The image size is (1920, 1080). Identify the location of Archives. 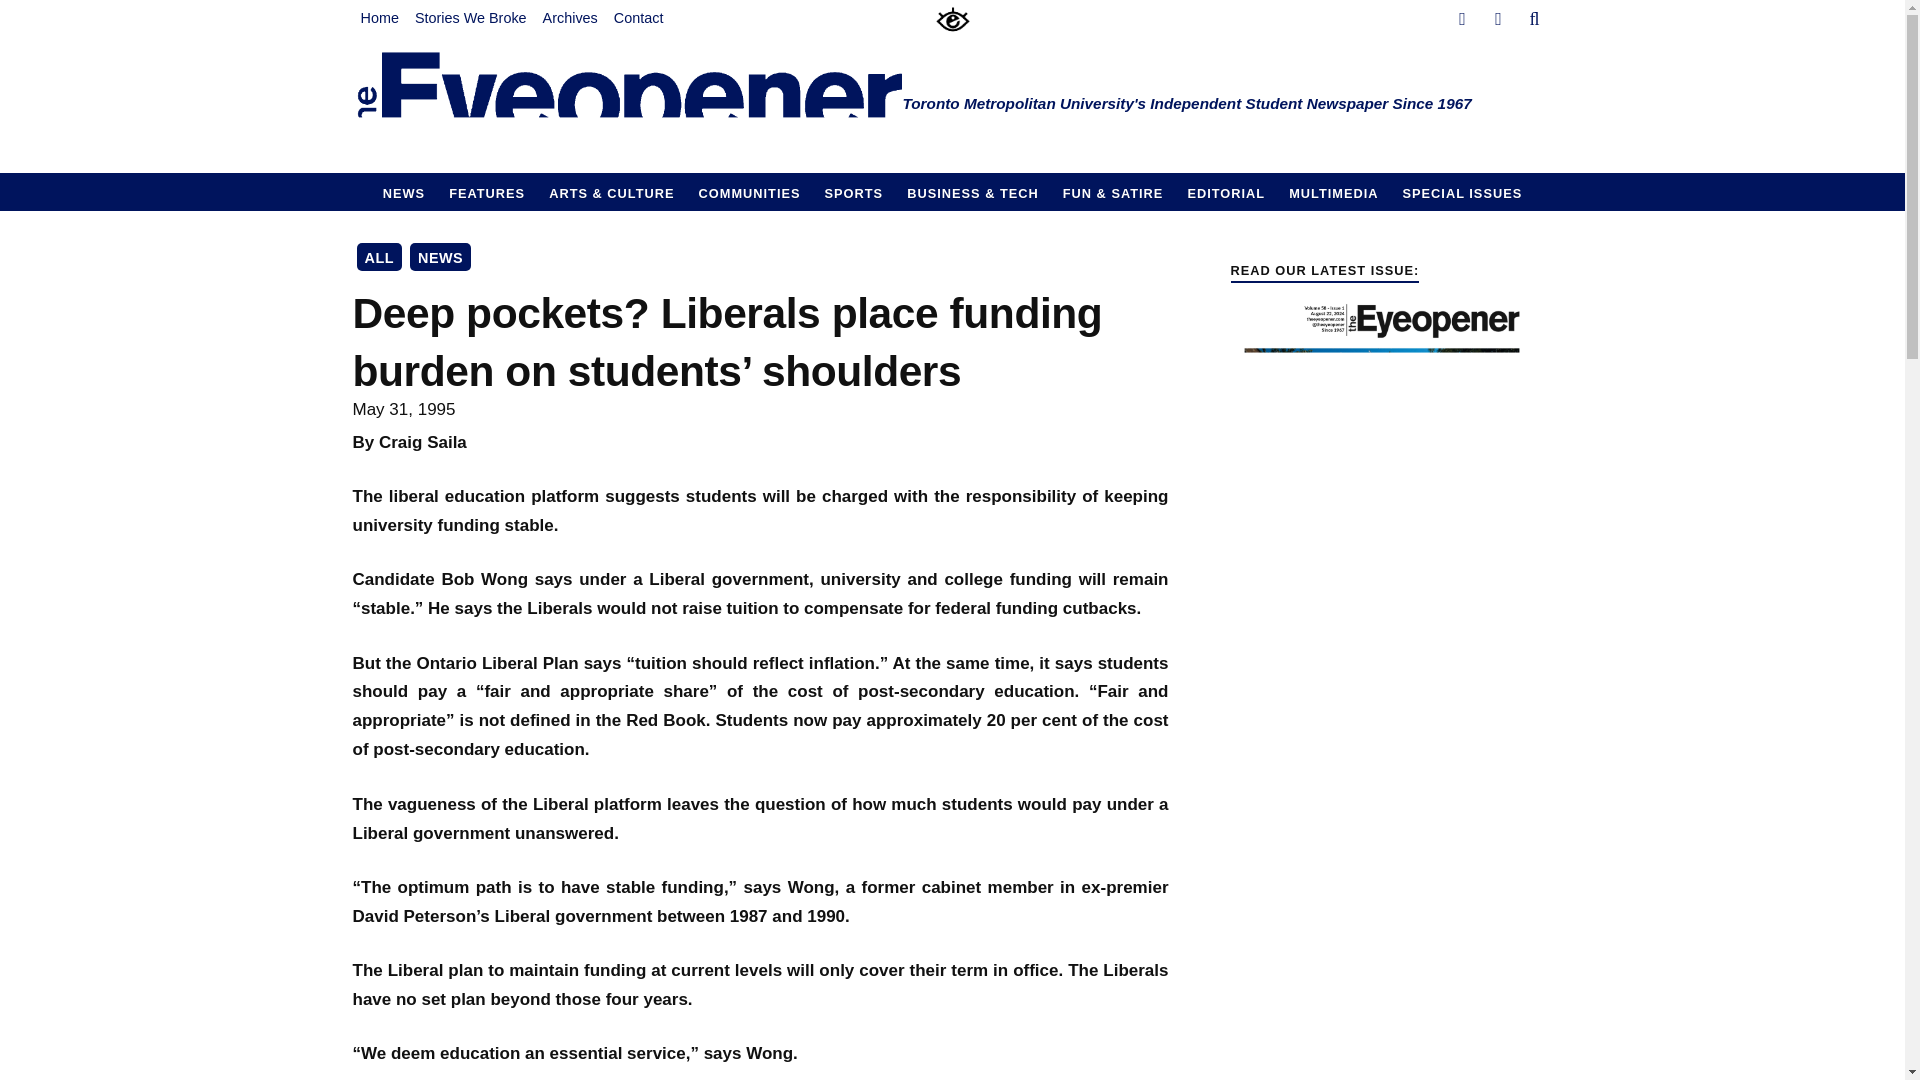
(570, 18).